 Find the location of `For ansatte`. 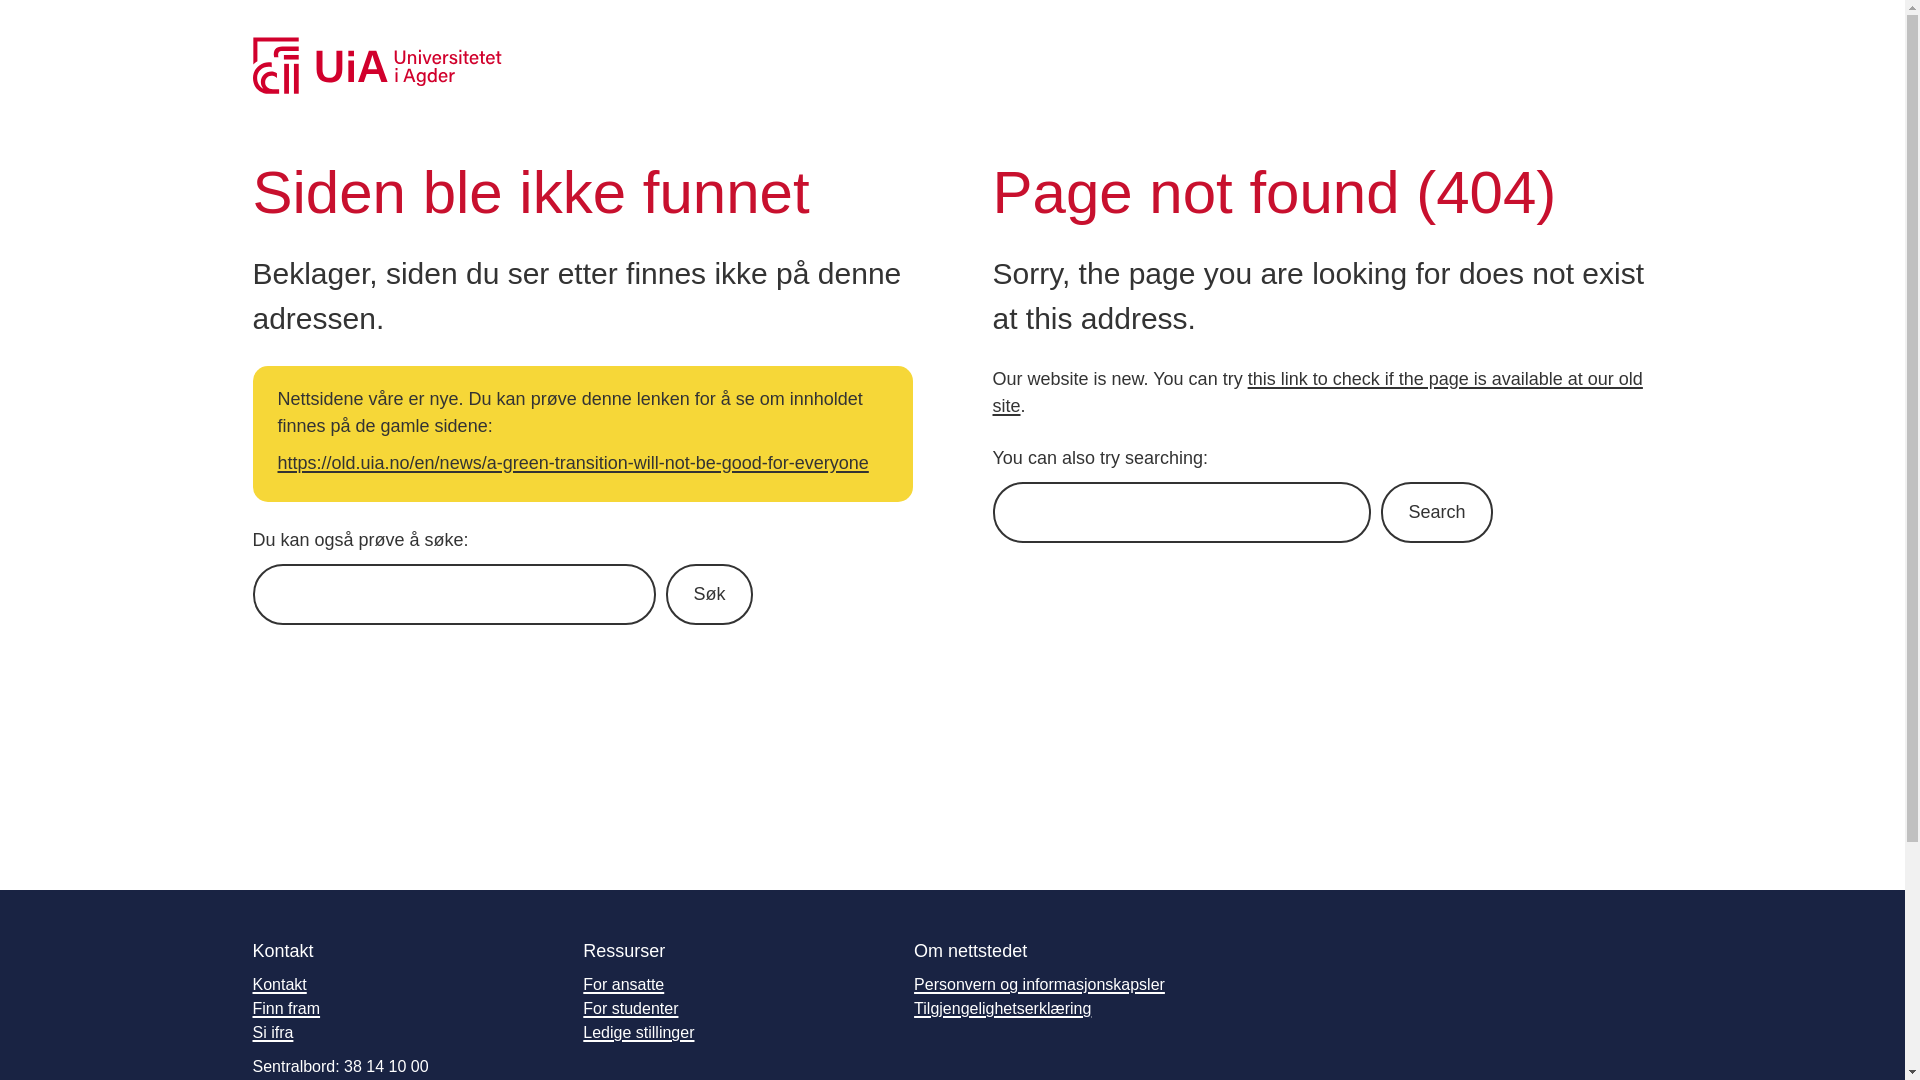

For ansatte is located at coordinates (624, 984).